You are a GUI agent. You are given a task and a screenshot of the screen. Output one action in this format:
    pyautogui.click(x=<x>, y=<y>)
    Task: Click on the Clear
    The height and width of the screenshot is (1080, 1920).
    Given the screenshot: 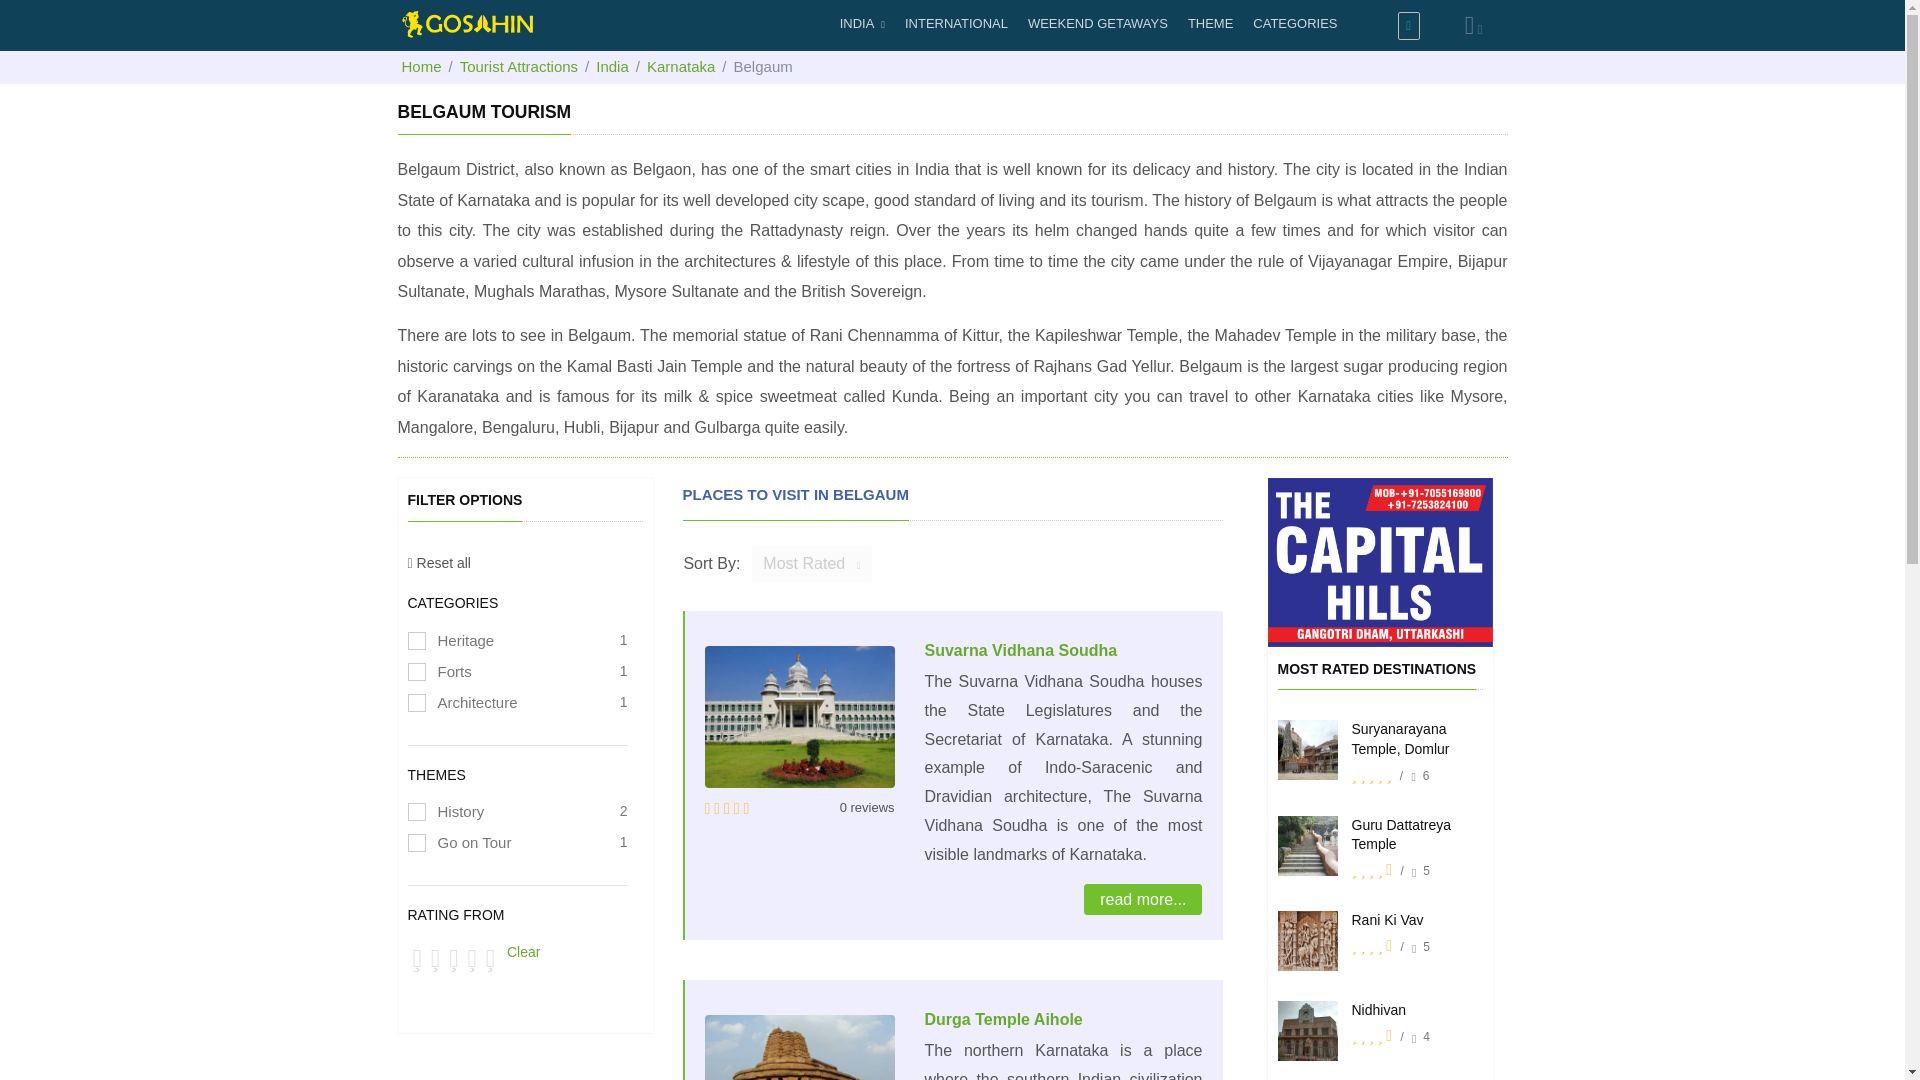 What is the action you would take?
    pyautogui.click(x=522, y=952)
    